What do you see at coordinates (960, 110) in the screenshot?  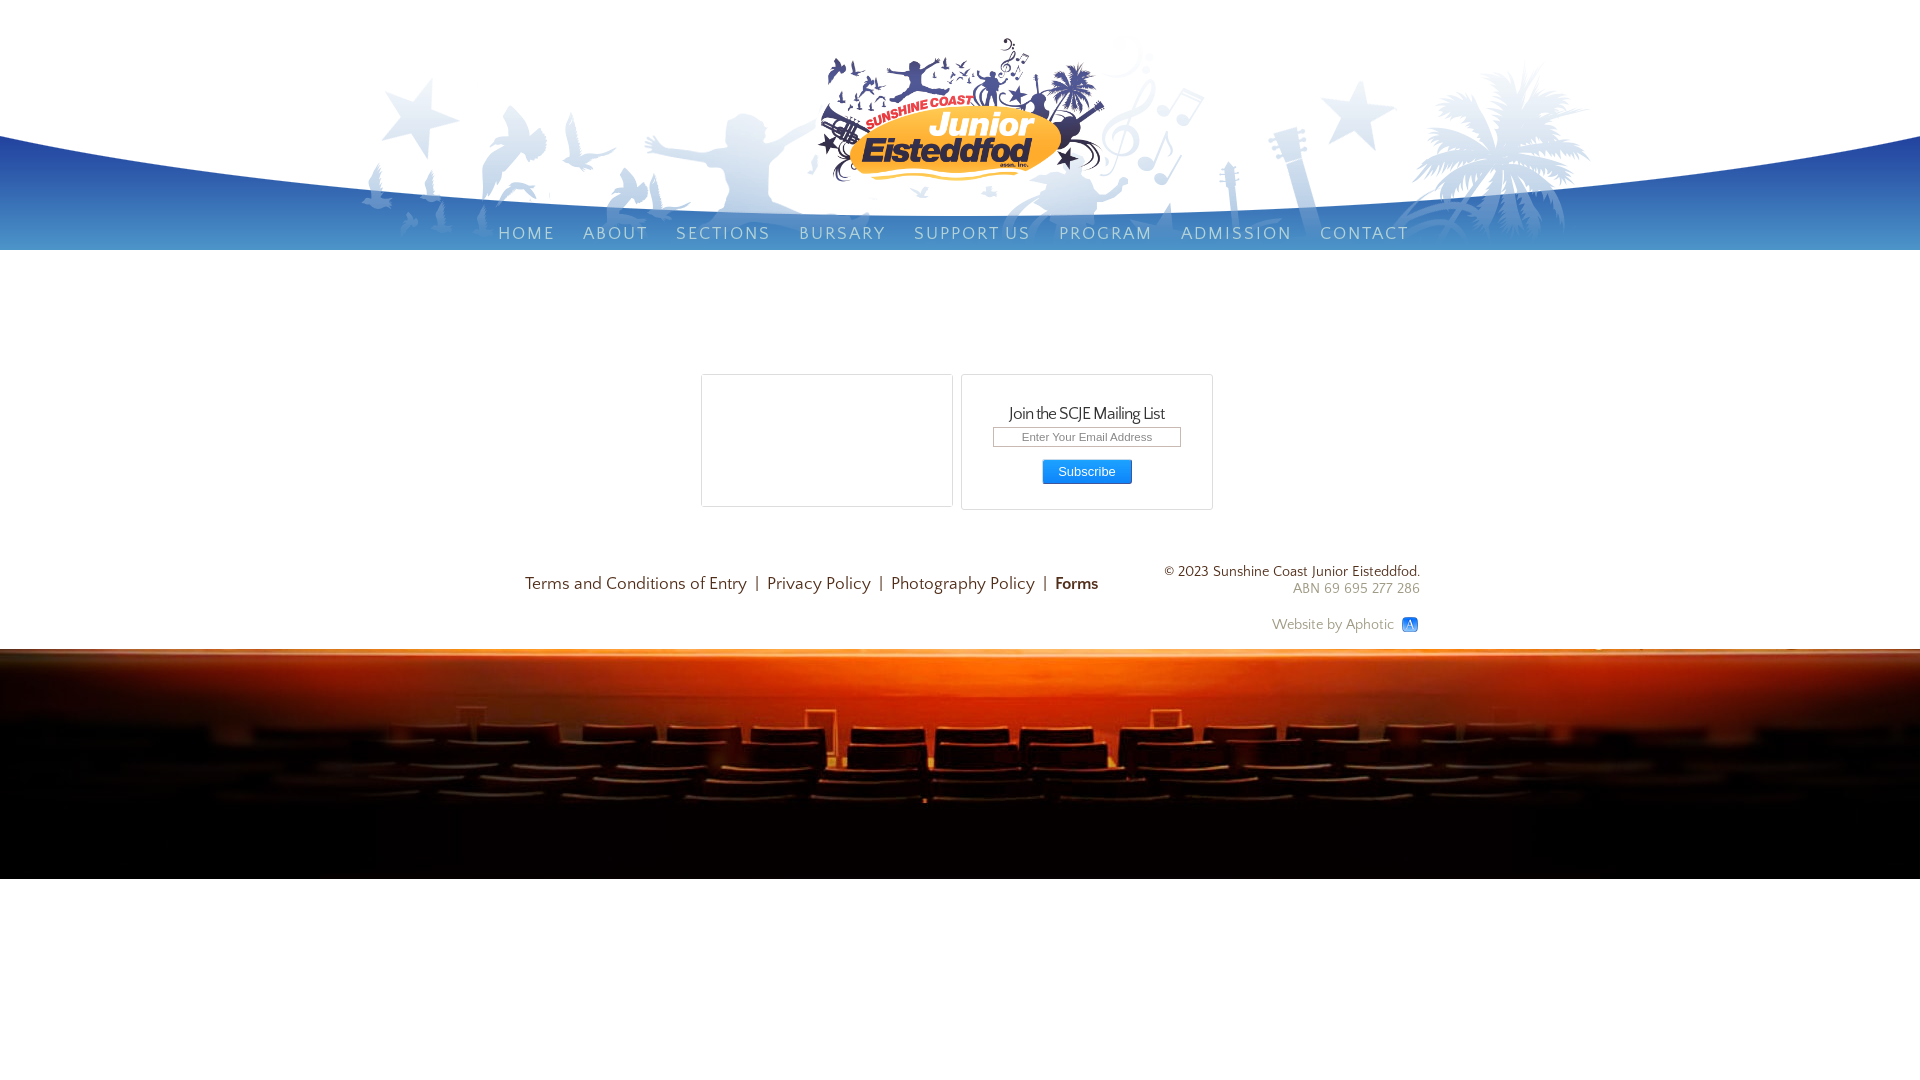 I see `SUNSHINE COAST JUNIOR EISTEDDFOD` at bounding box center [960, 110].